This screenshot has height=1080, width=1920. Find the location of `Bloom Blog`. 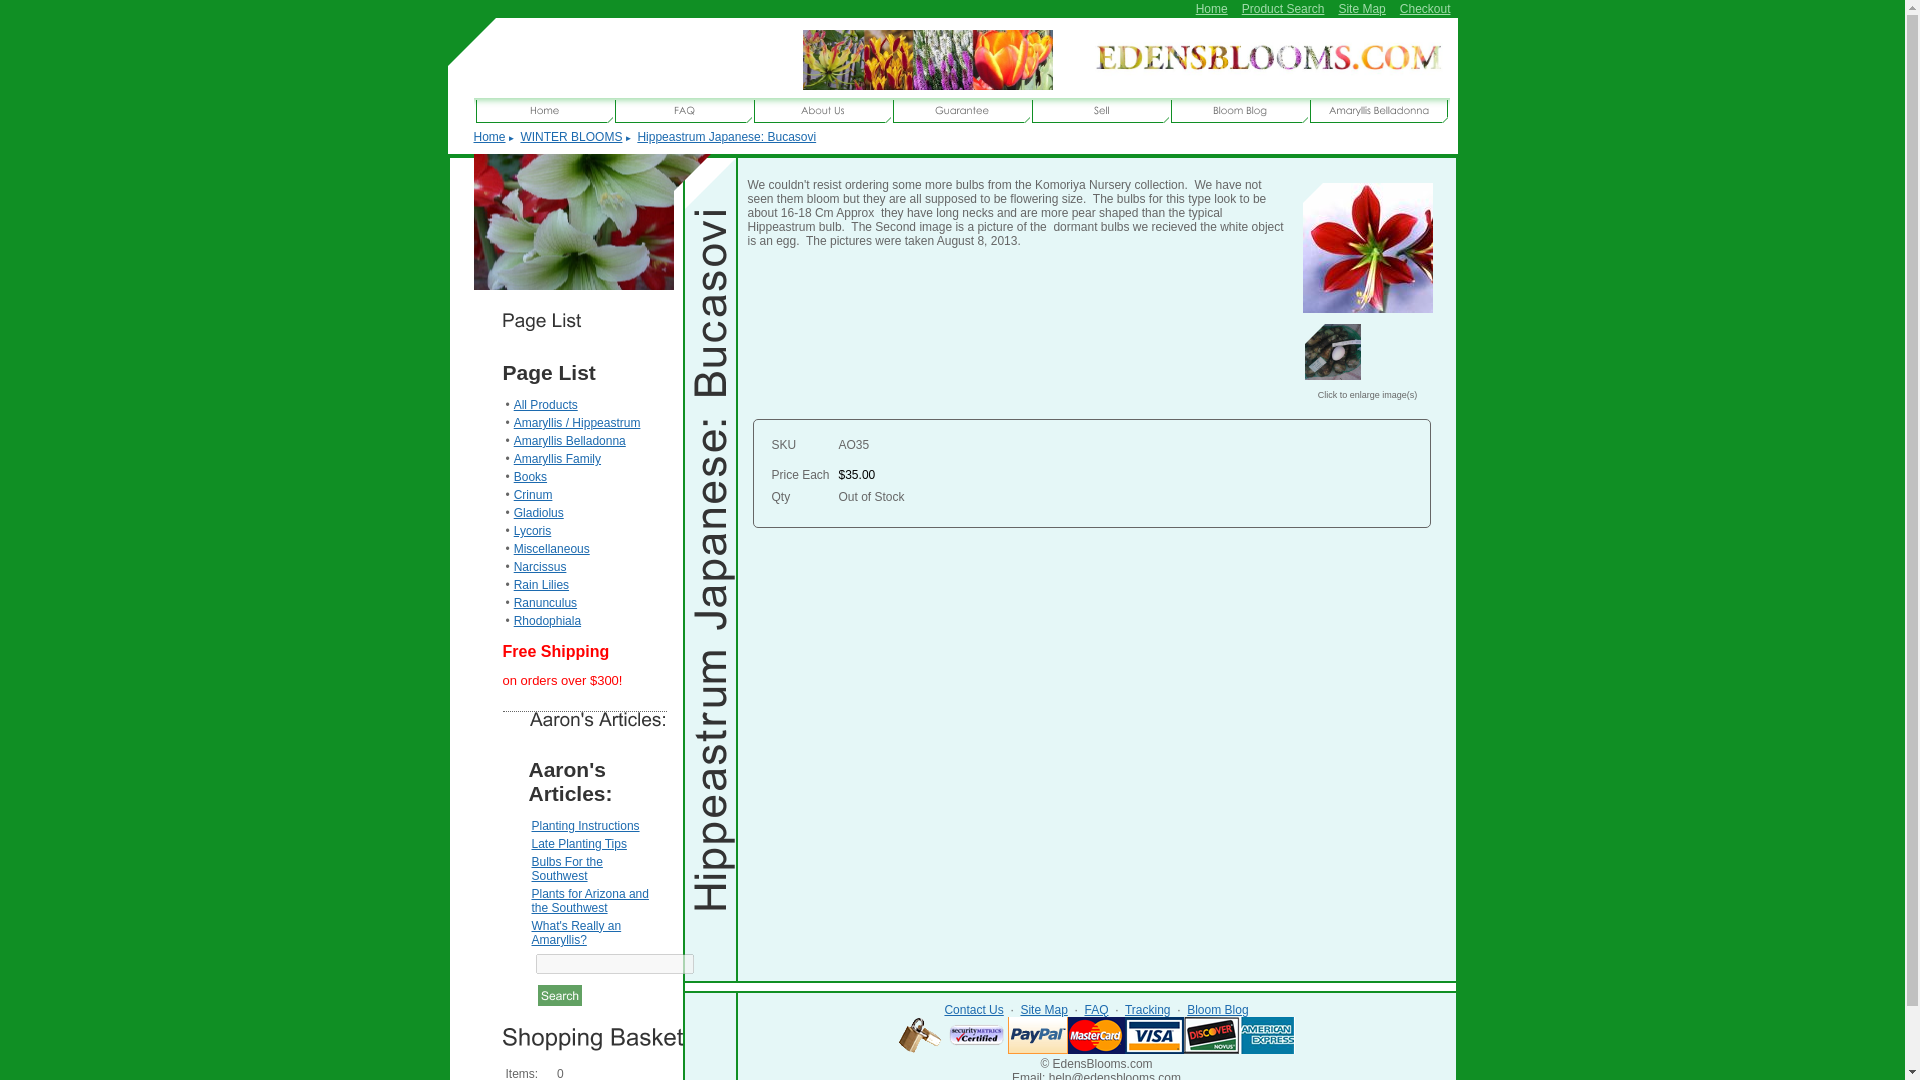

Bloom Blog is located at coordinates (1217, 1010).